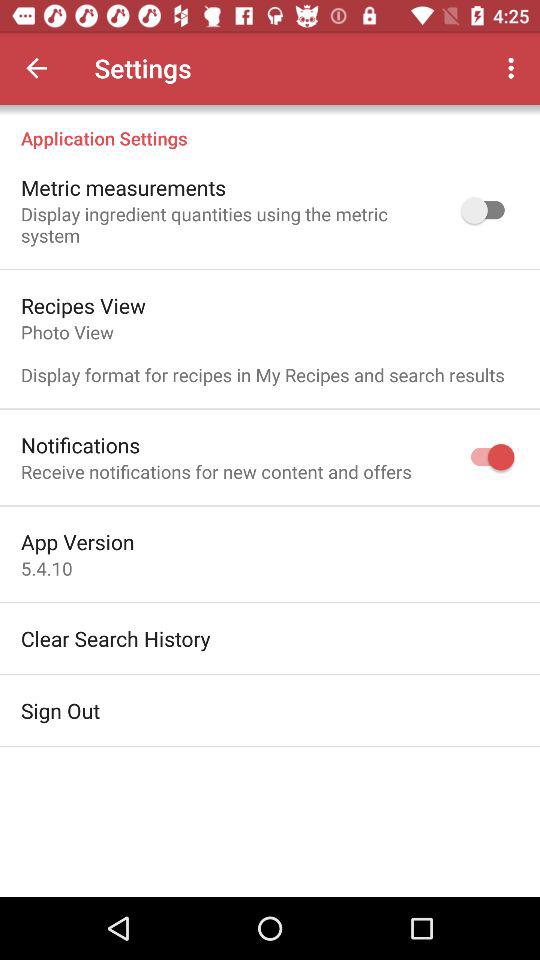 This screenshot has height=960, width=540. I want to click on jump to application settings item, so click(270, 128).